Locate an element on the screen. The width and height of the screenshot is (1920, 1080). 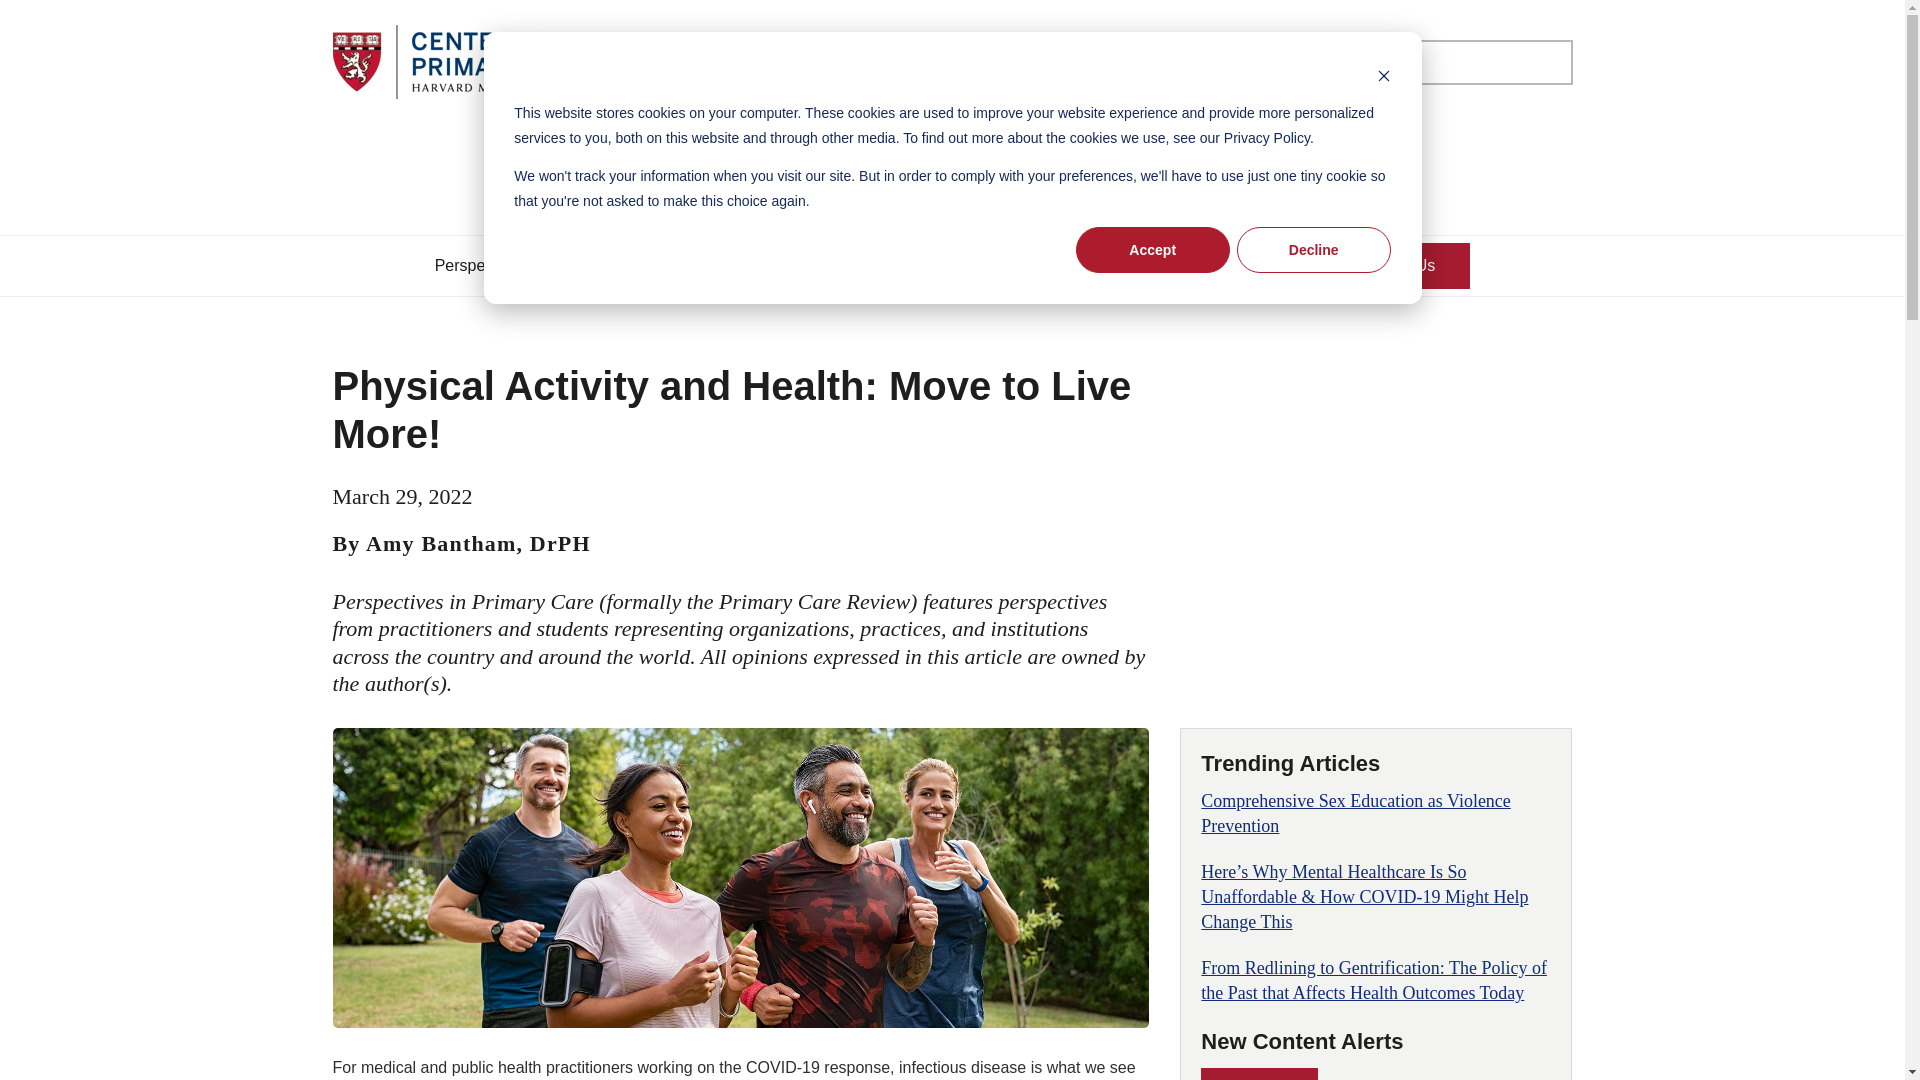
Contact Us is located at coordinates (1395, 264).